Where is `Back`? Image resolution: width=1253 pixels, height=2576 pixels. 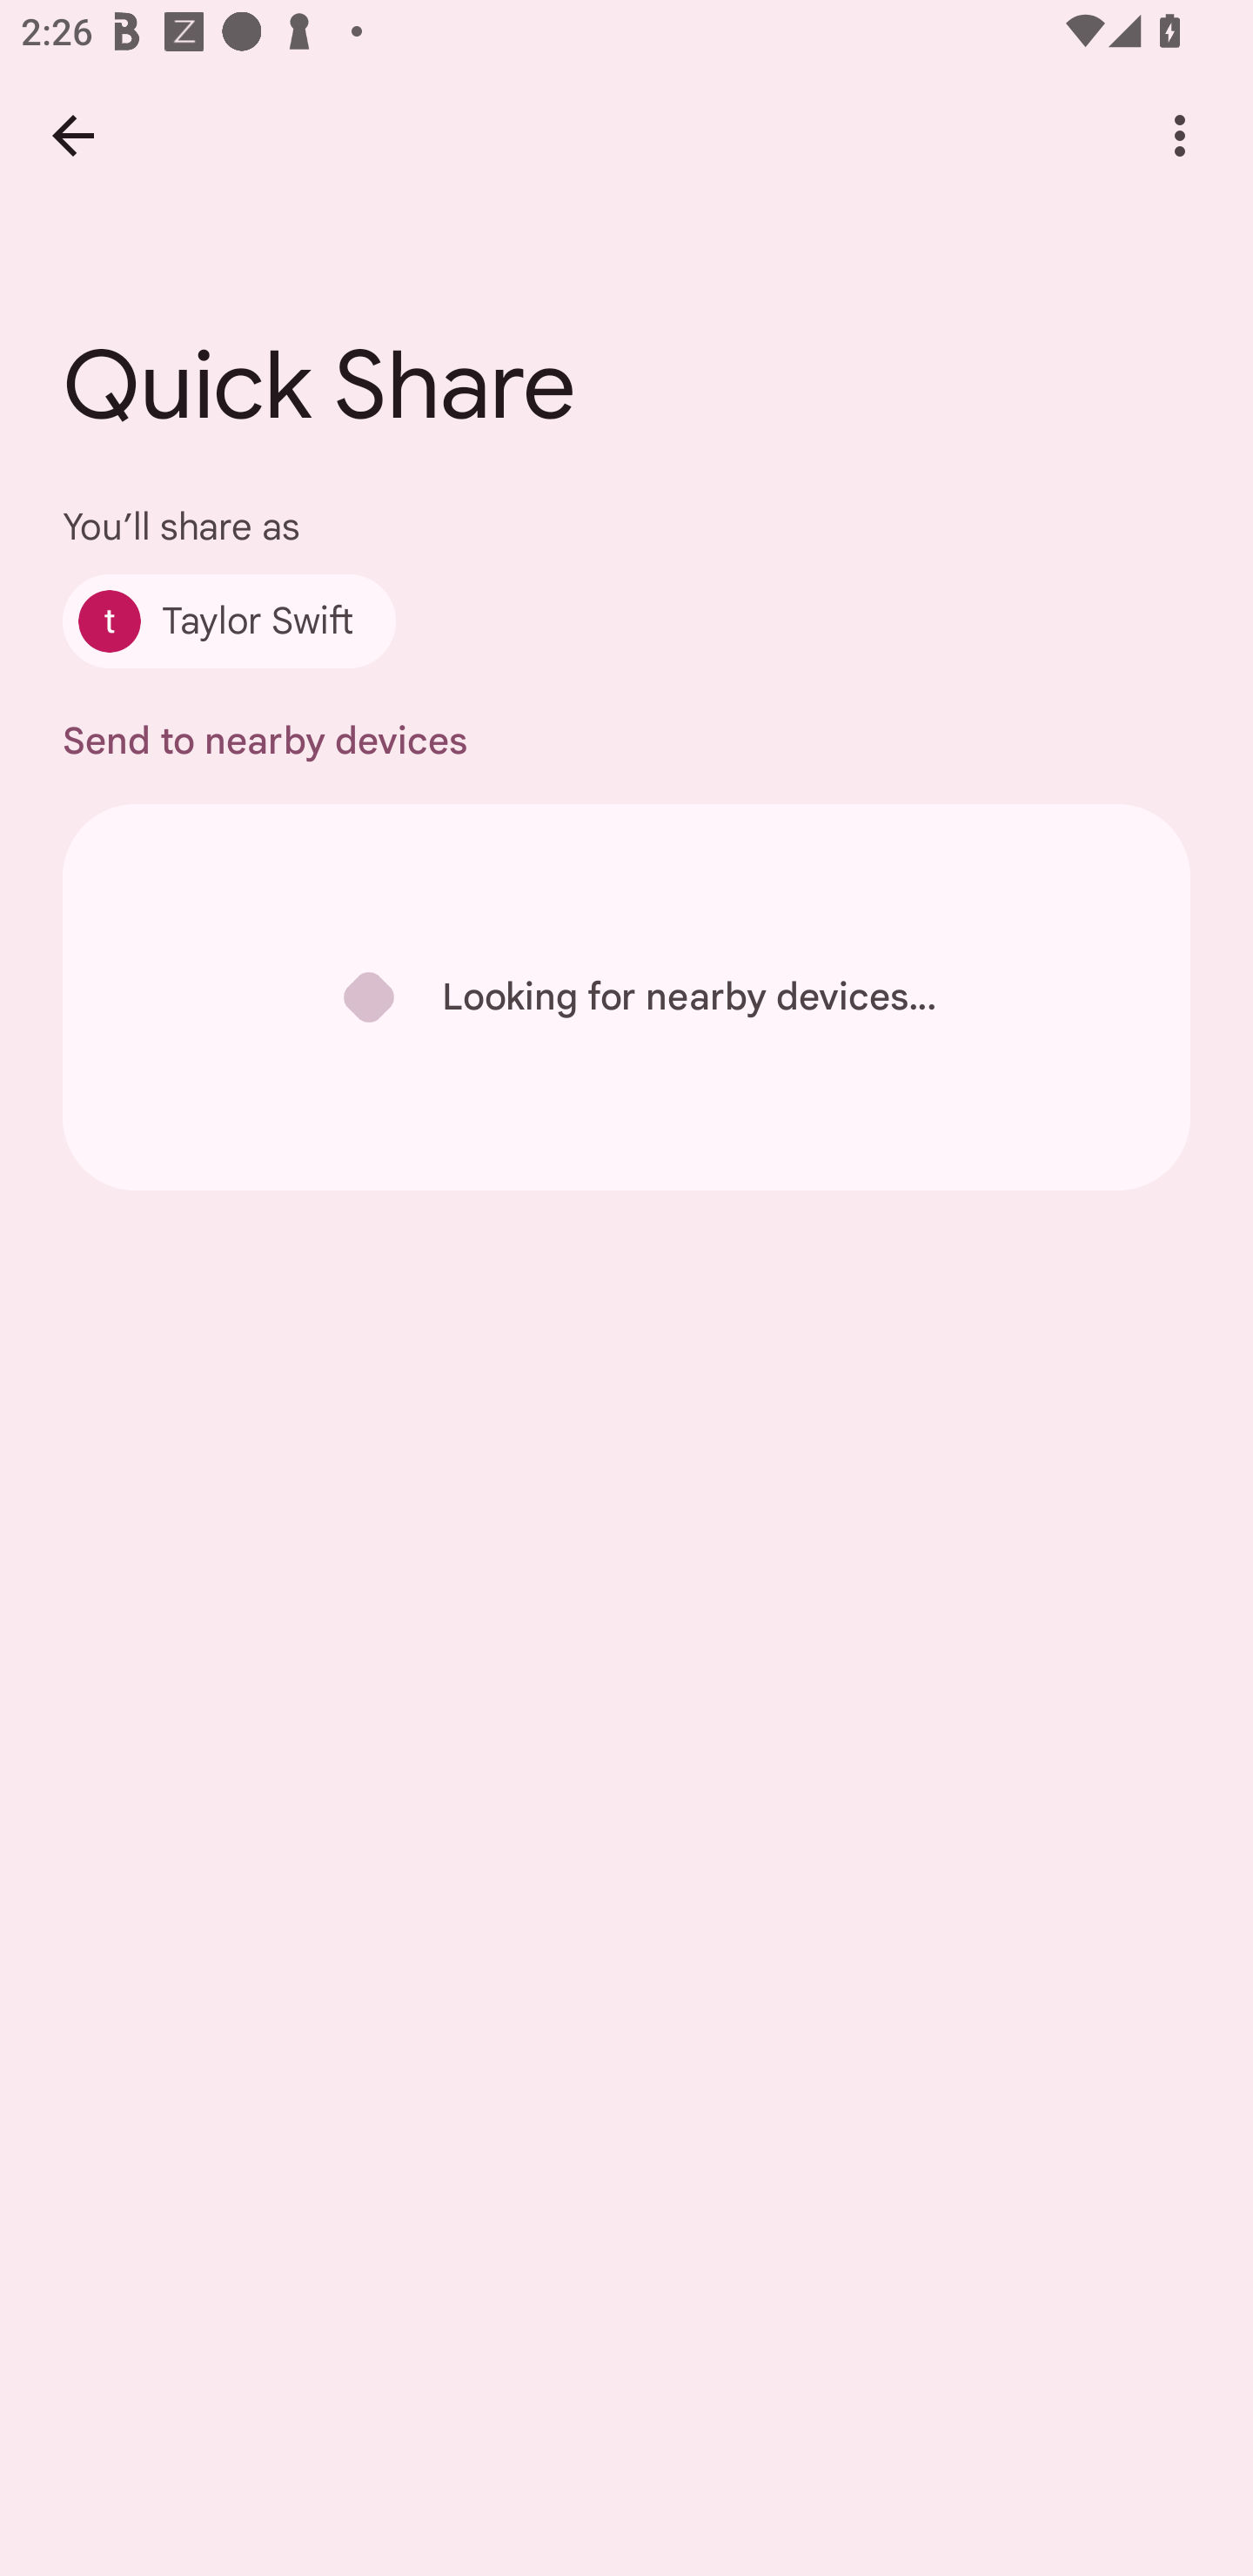
Back is located at coordinates (72, 134).